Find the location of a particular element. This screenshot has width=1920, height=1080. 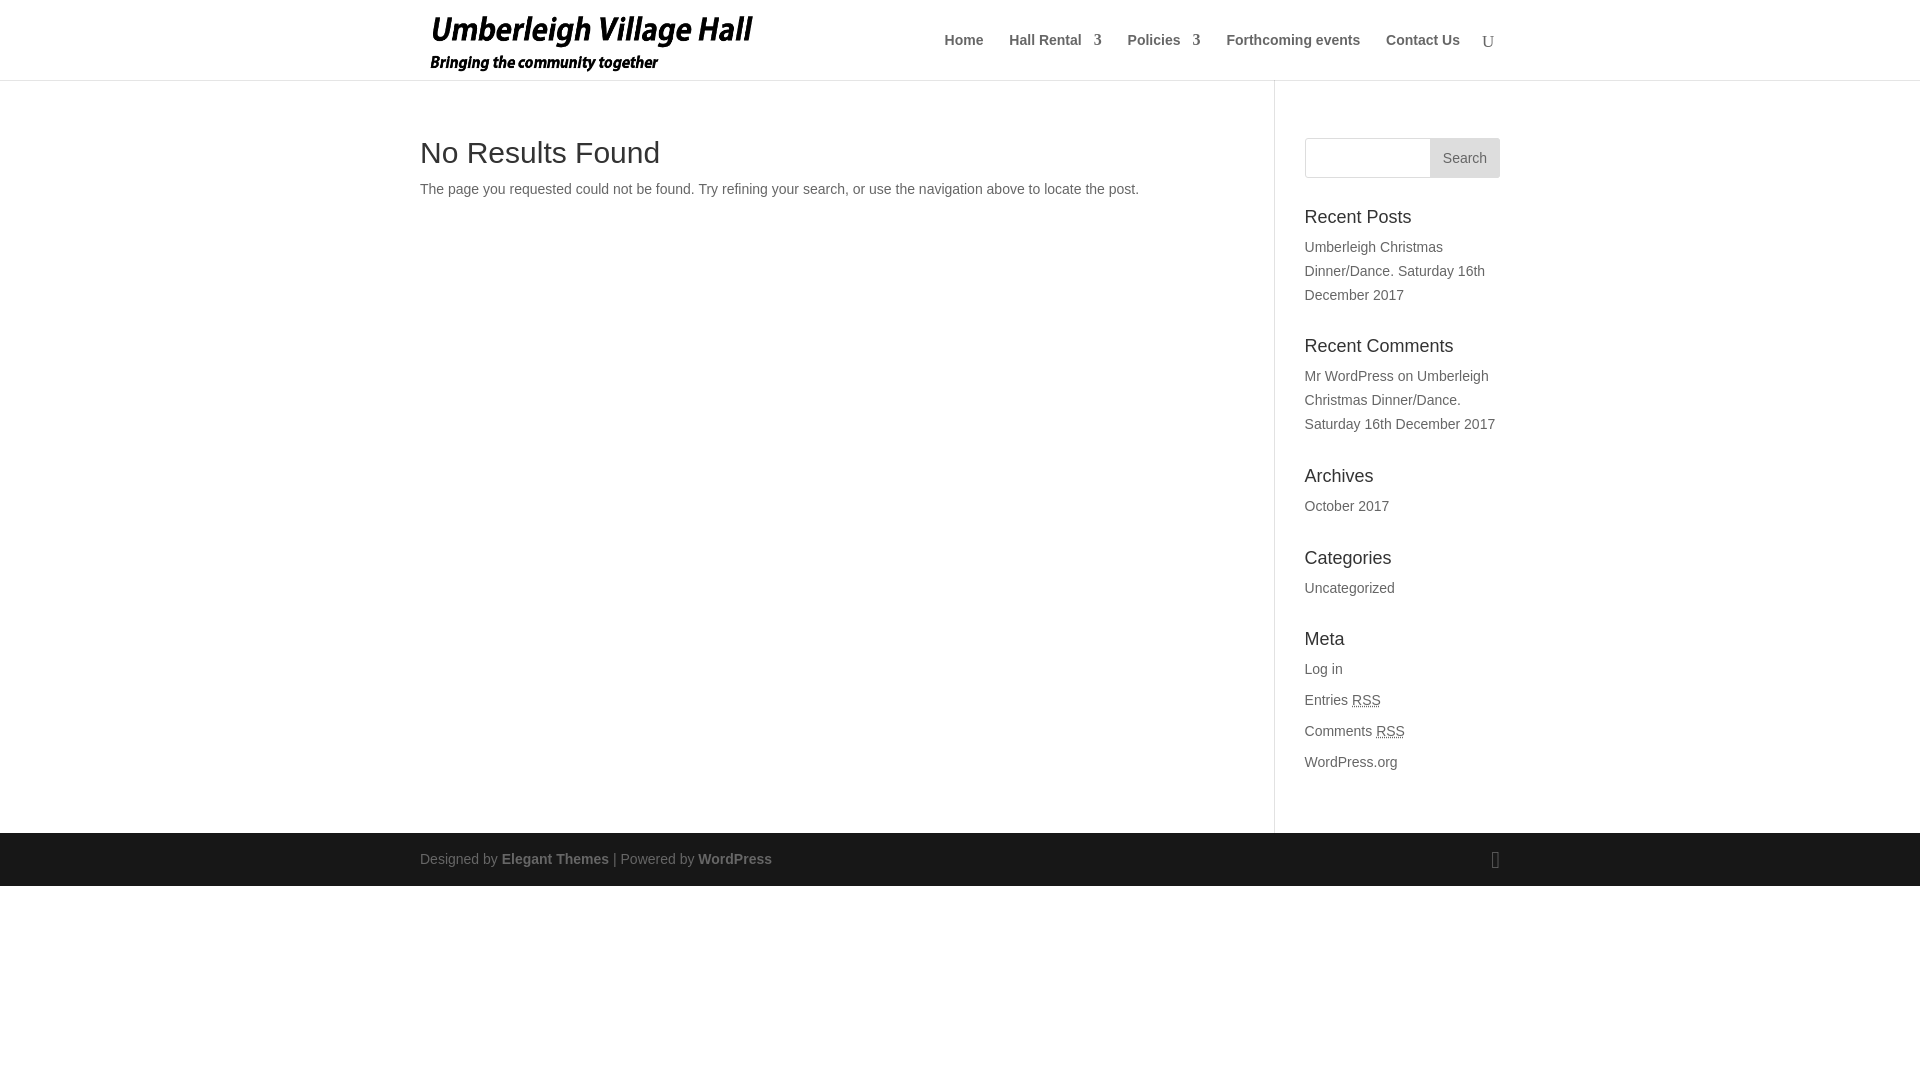

Mr WordPress is located at coordinates (1349, 376).